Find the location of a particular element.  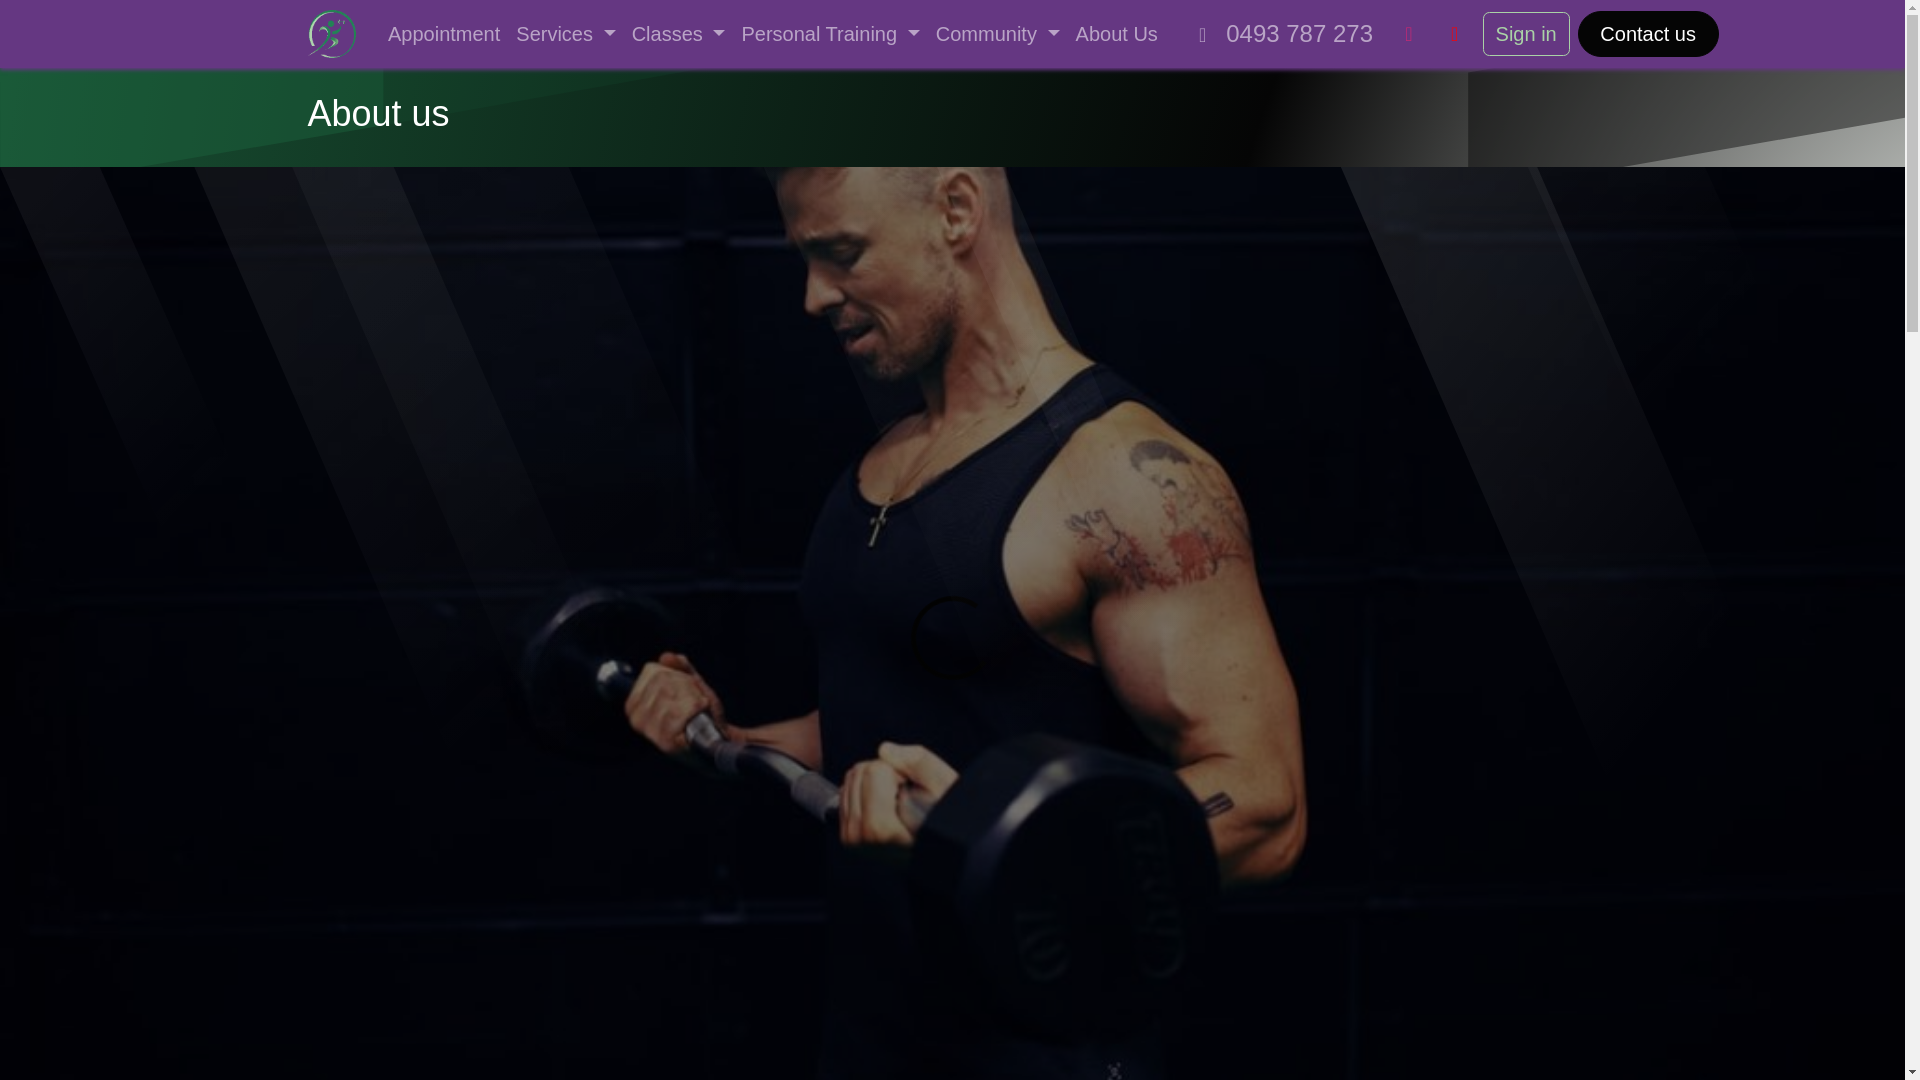

Services is located at coordinates (565, 34).